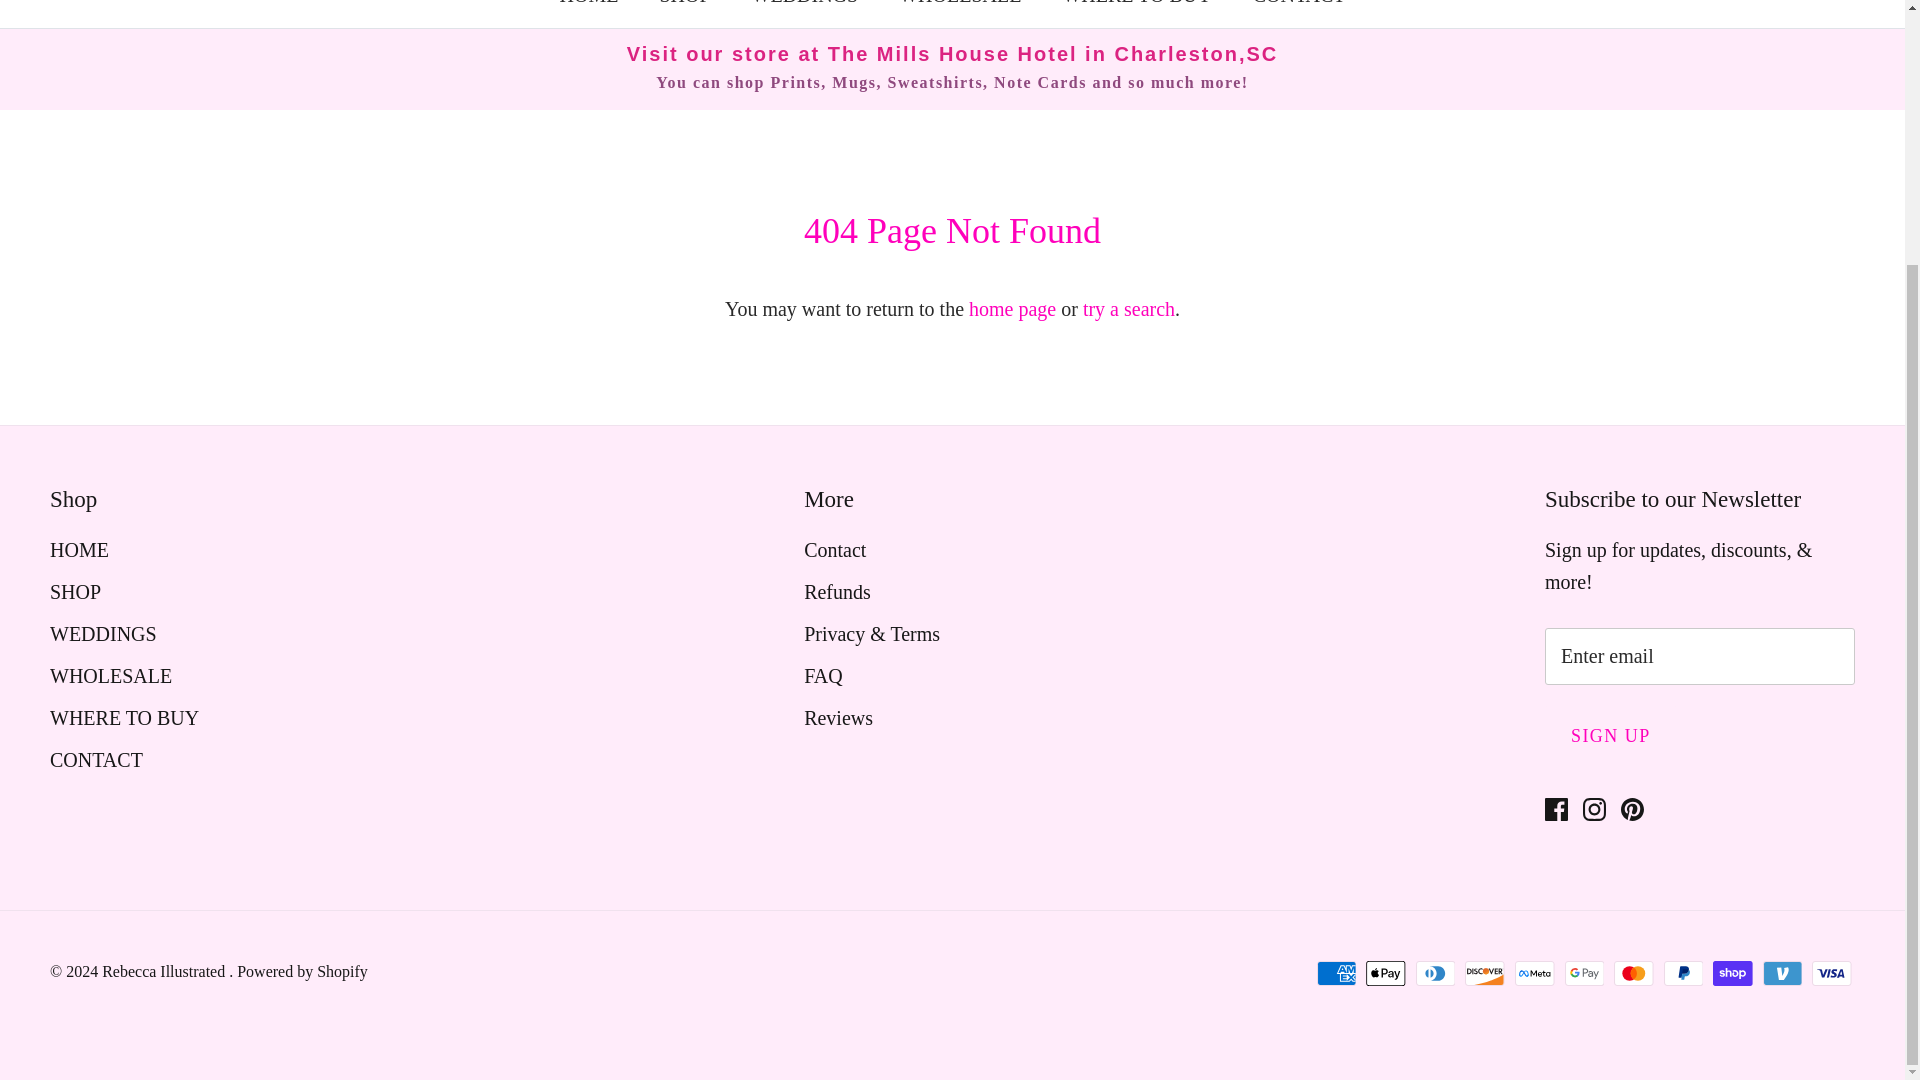  What do you see at coordinates (1337, 974) in the screenshot?
I see `American Express` at bounding box center [1337, 974].